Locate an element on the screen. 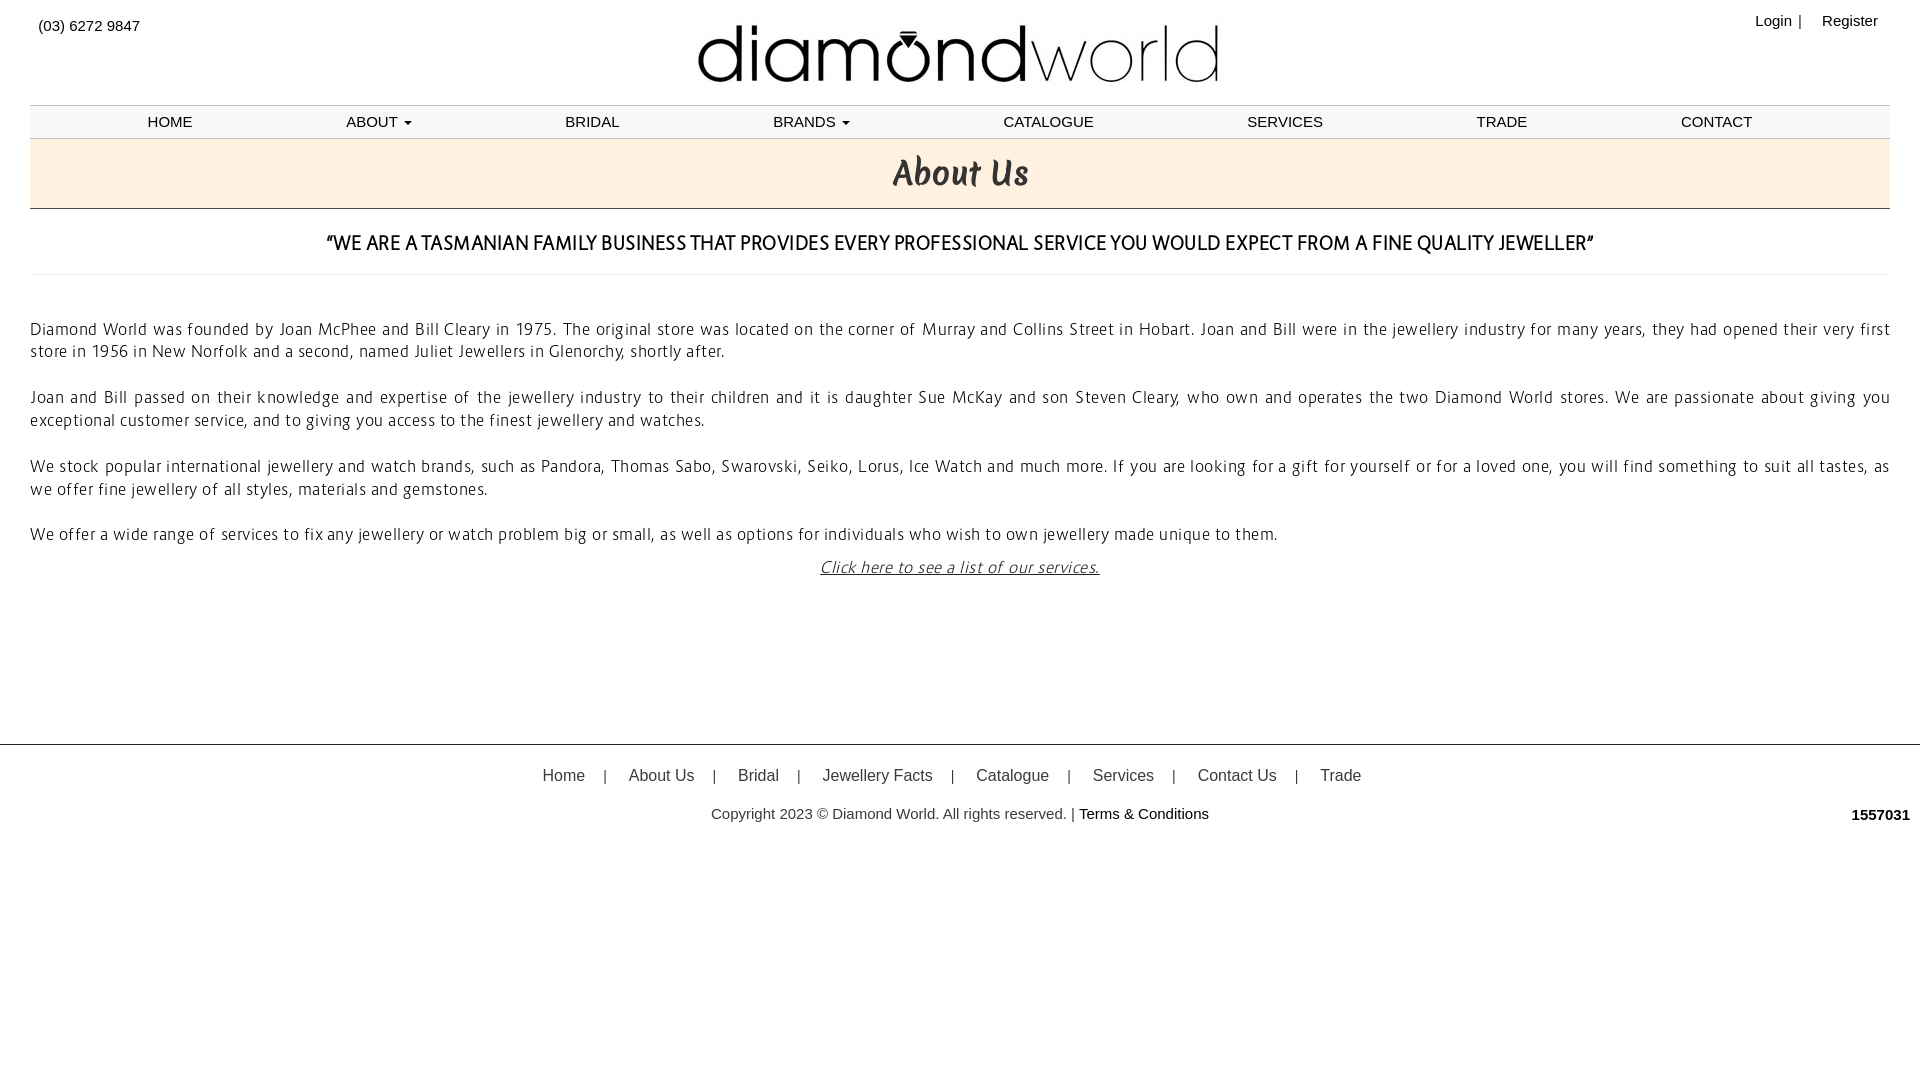  Jewellery Facts is located at coordinates (877, 776).